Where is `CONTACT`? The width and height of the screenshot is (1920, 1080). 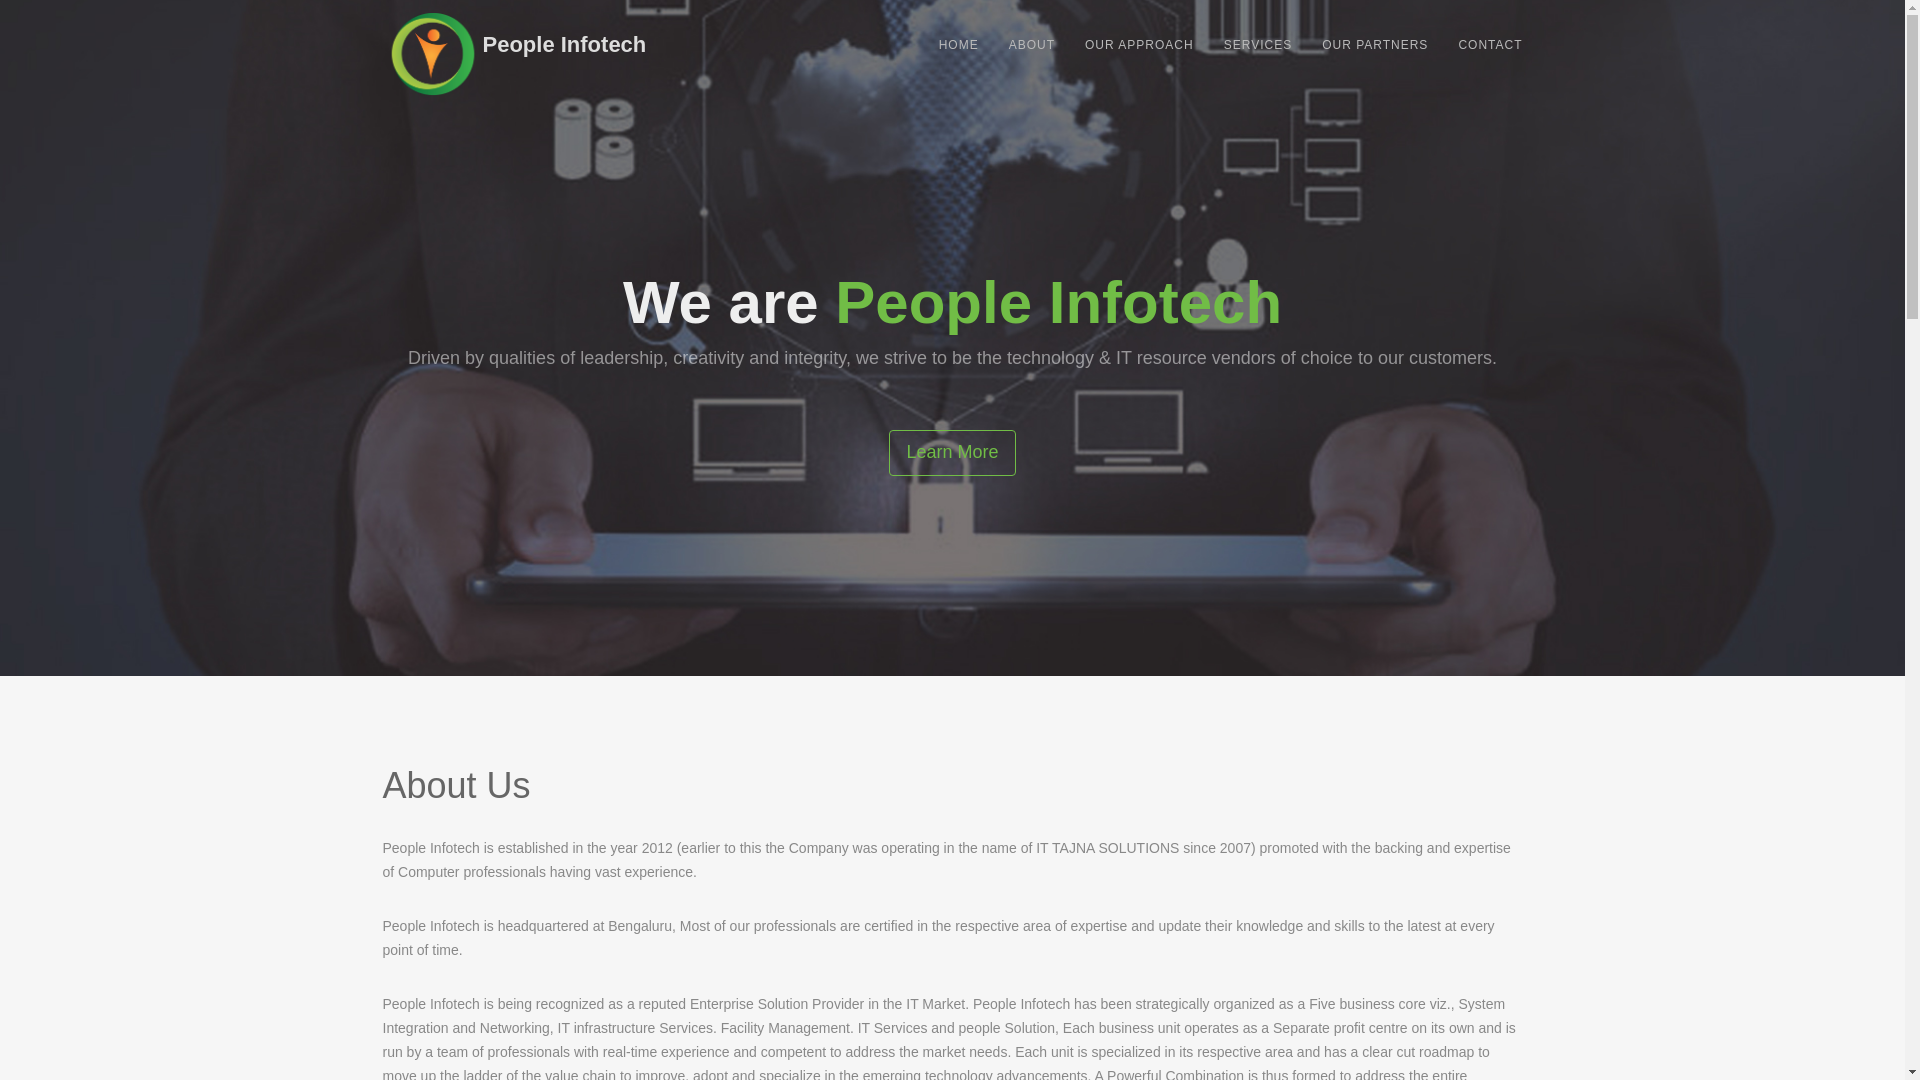
CONTACT is located at coordinates (1490, 45).